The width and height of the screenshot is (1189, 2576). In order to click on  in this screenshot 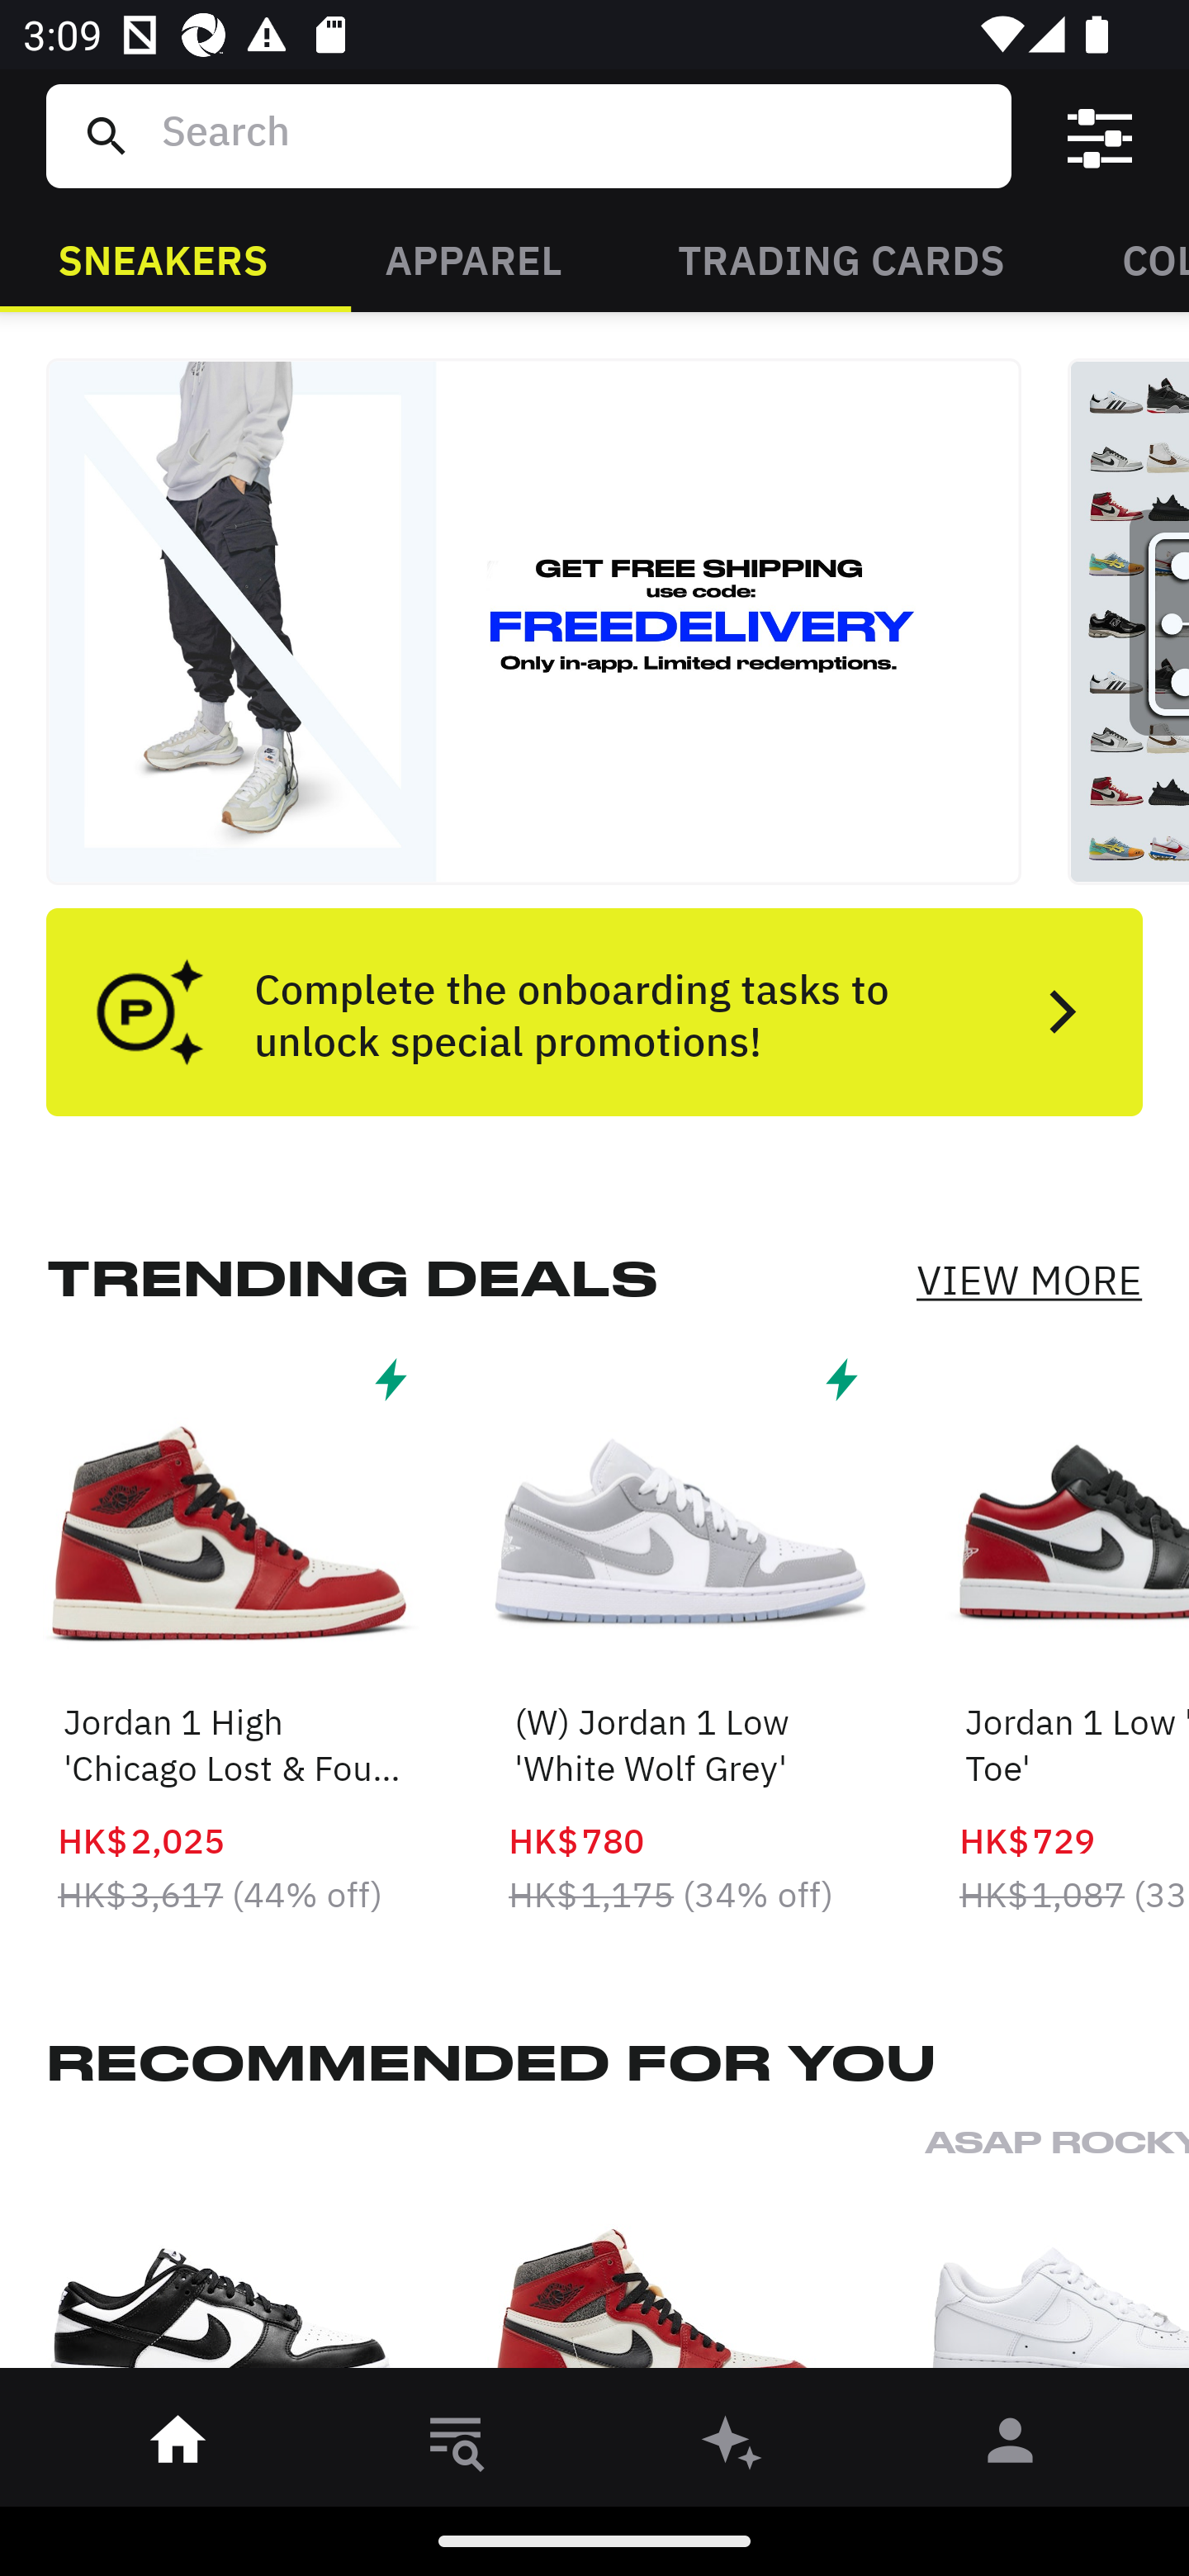, I will do `click(1100, 136)`.